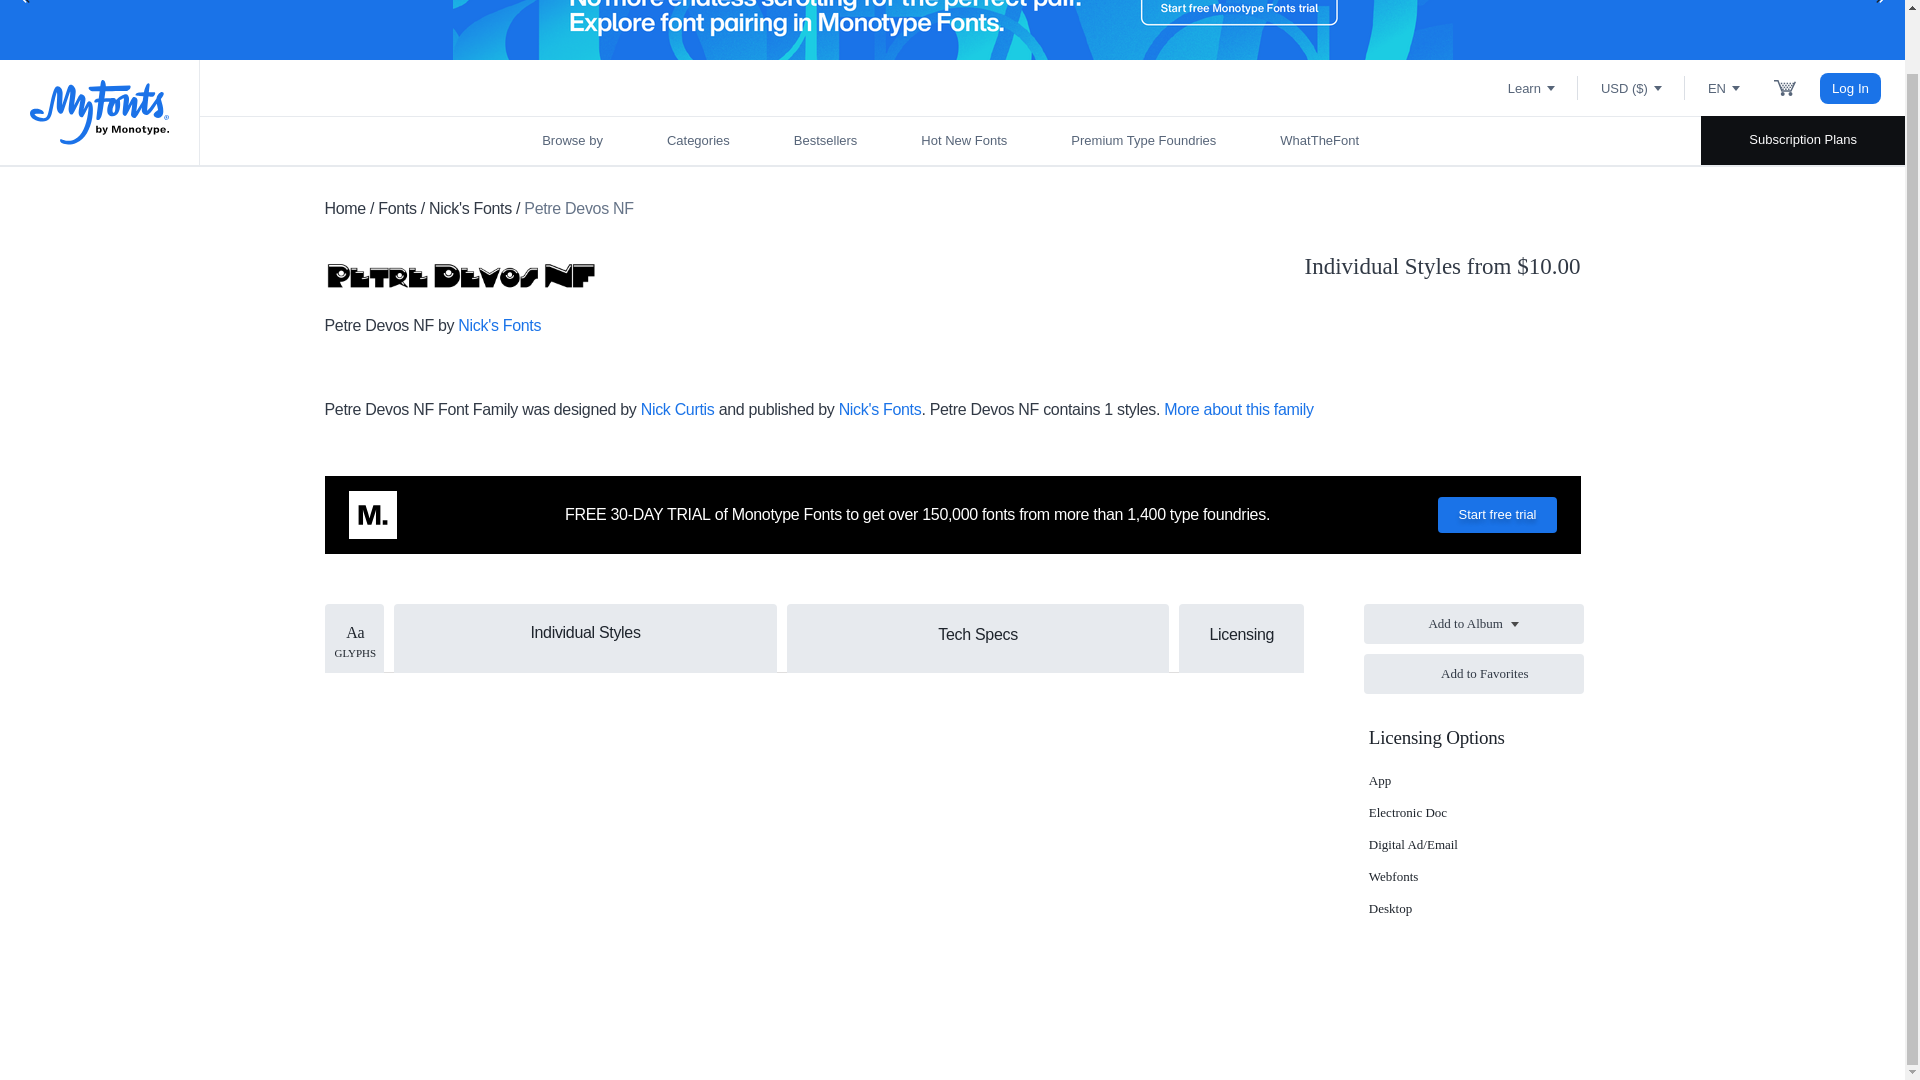 The width and height of the screenshot is (1920, 1080). Describe the element at coordinates (1240, 634) in the screenshot. I see `Licensing` at that location.